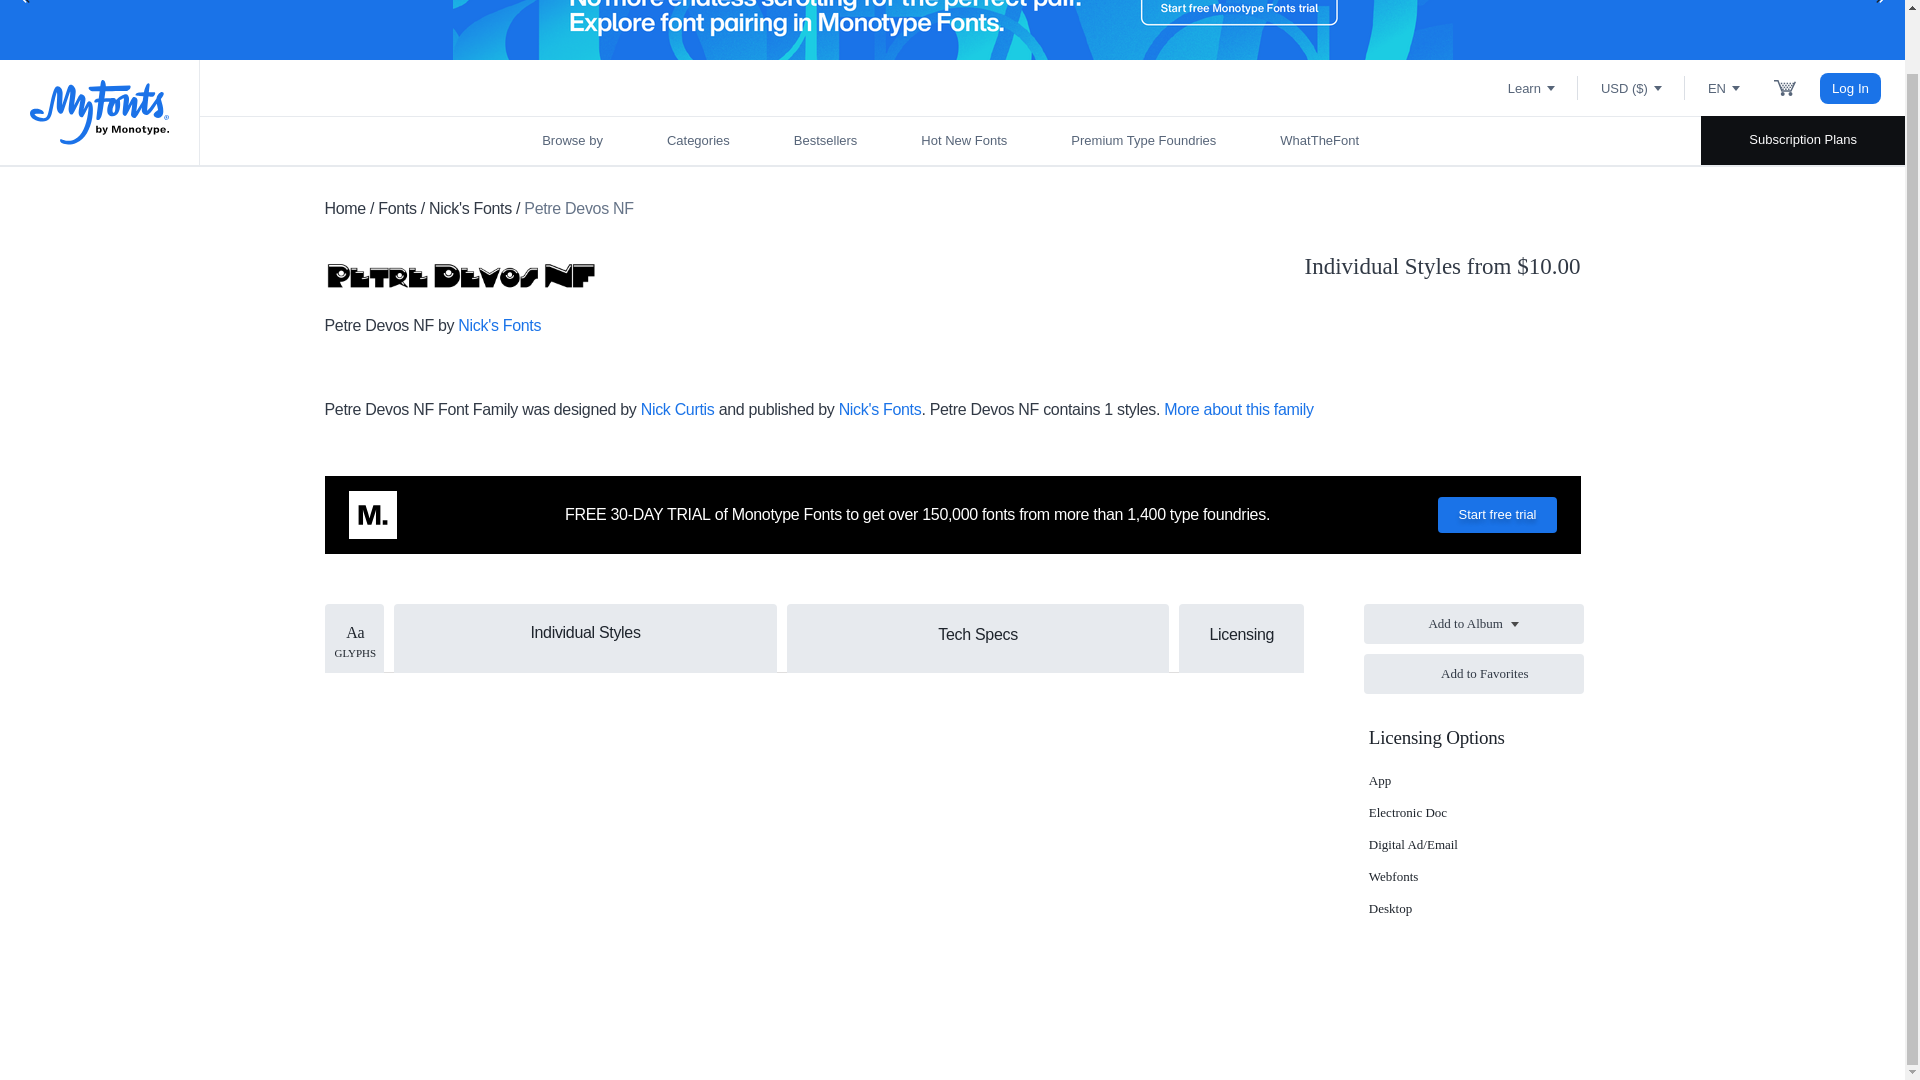 The width and height of the screenshot is (1920, 1080). Describe the element at coordinates (1240, 634) in the screenshot. I see `Licensing` at that location.